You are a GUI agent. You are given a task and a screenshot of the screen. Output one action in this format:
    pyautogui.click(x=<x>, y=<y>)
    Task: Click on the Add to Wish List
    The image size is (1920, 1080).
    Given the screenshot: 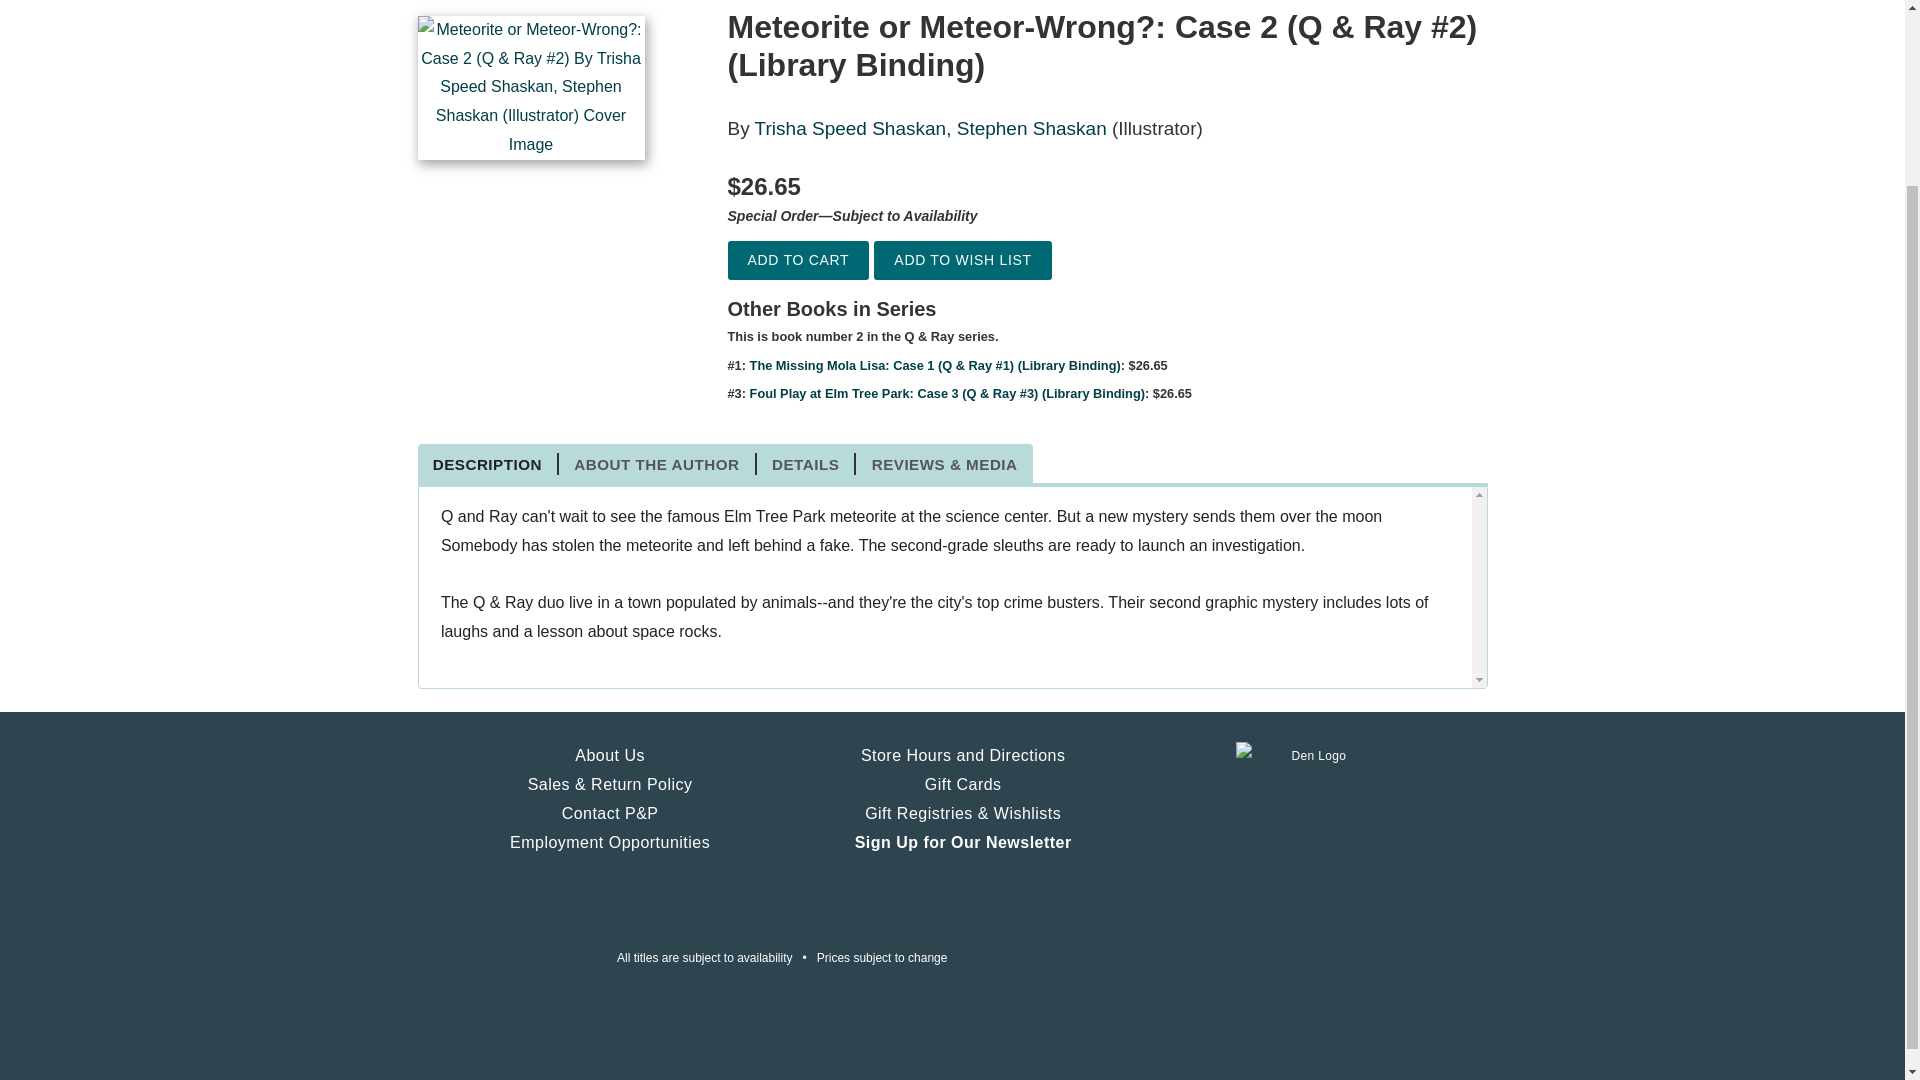 What is the action you would take?
    pyautogui.click(x=962, y=260)
    